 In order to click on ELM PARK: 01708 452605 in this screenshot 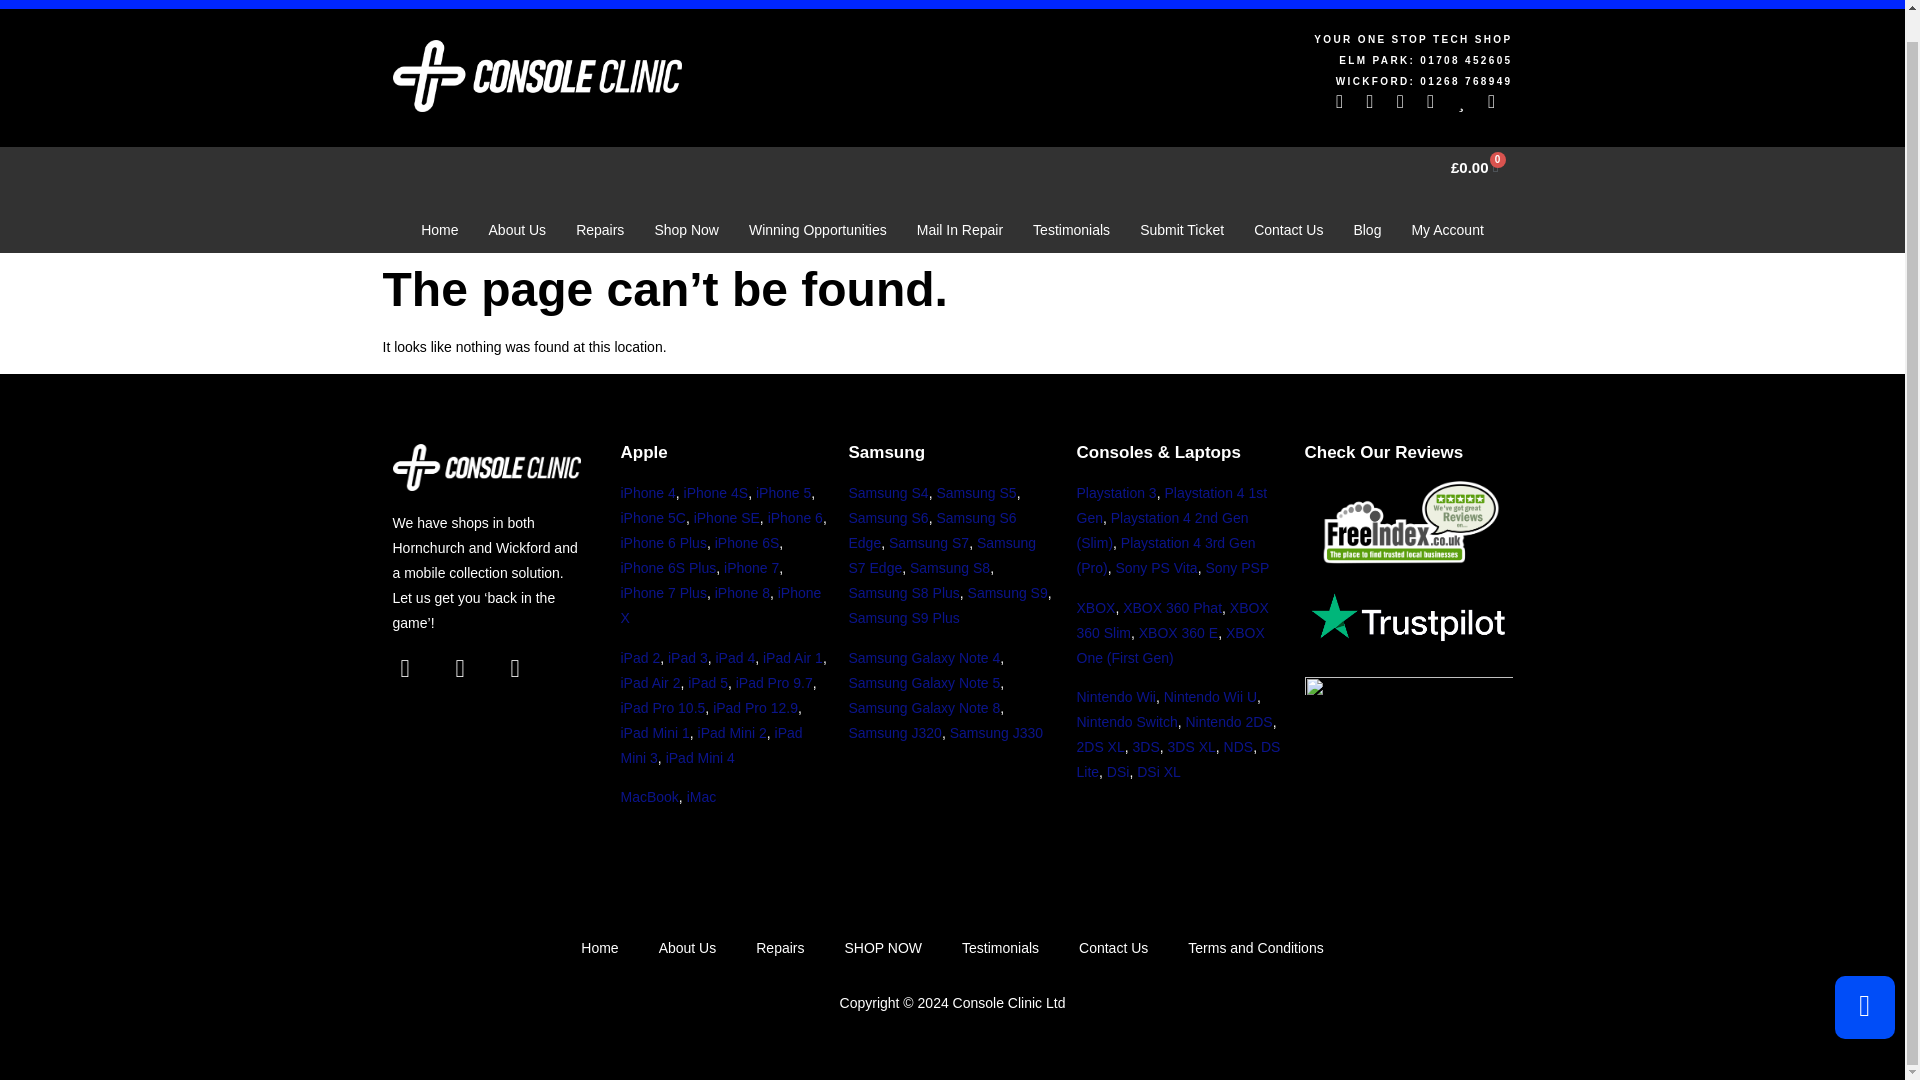, I will do `click(1236, 60)`.